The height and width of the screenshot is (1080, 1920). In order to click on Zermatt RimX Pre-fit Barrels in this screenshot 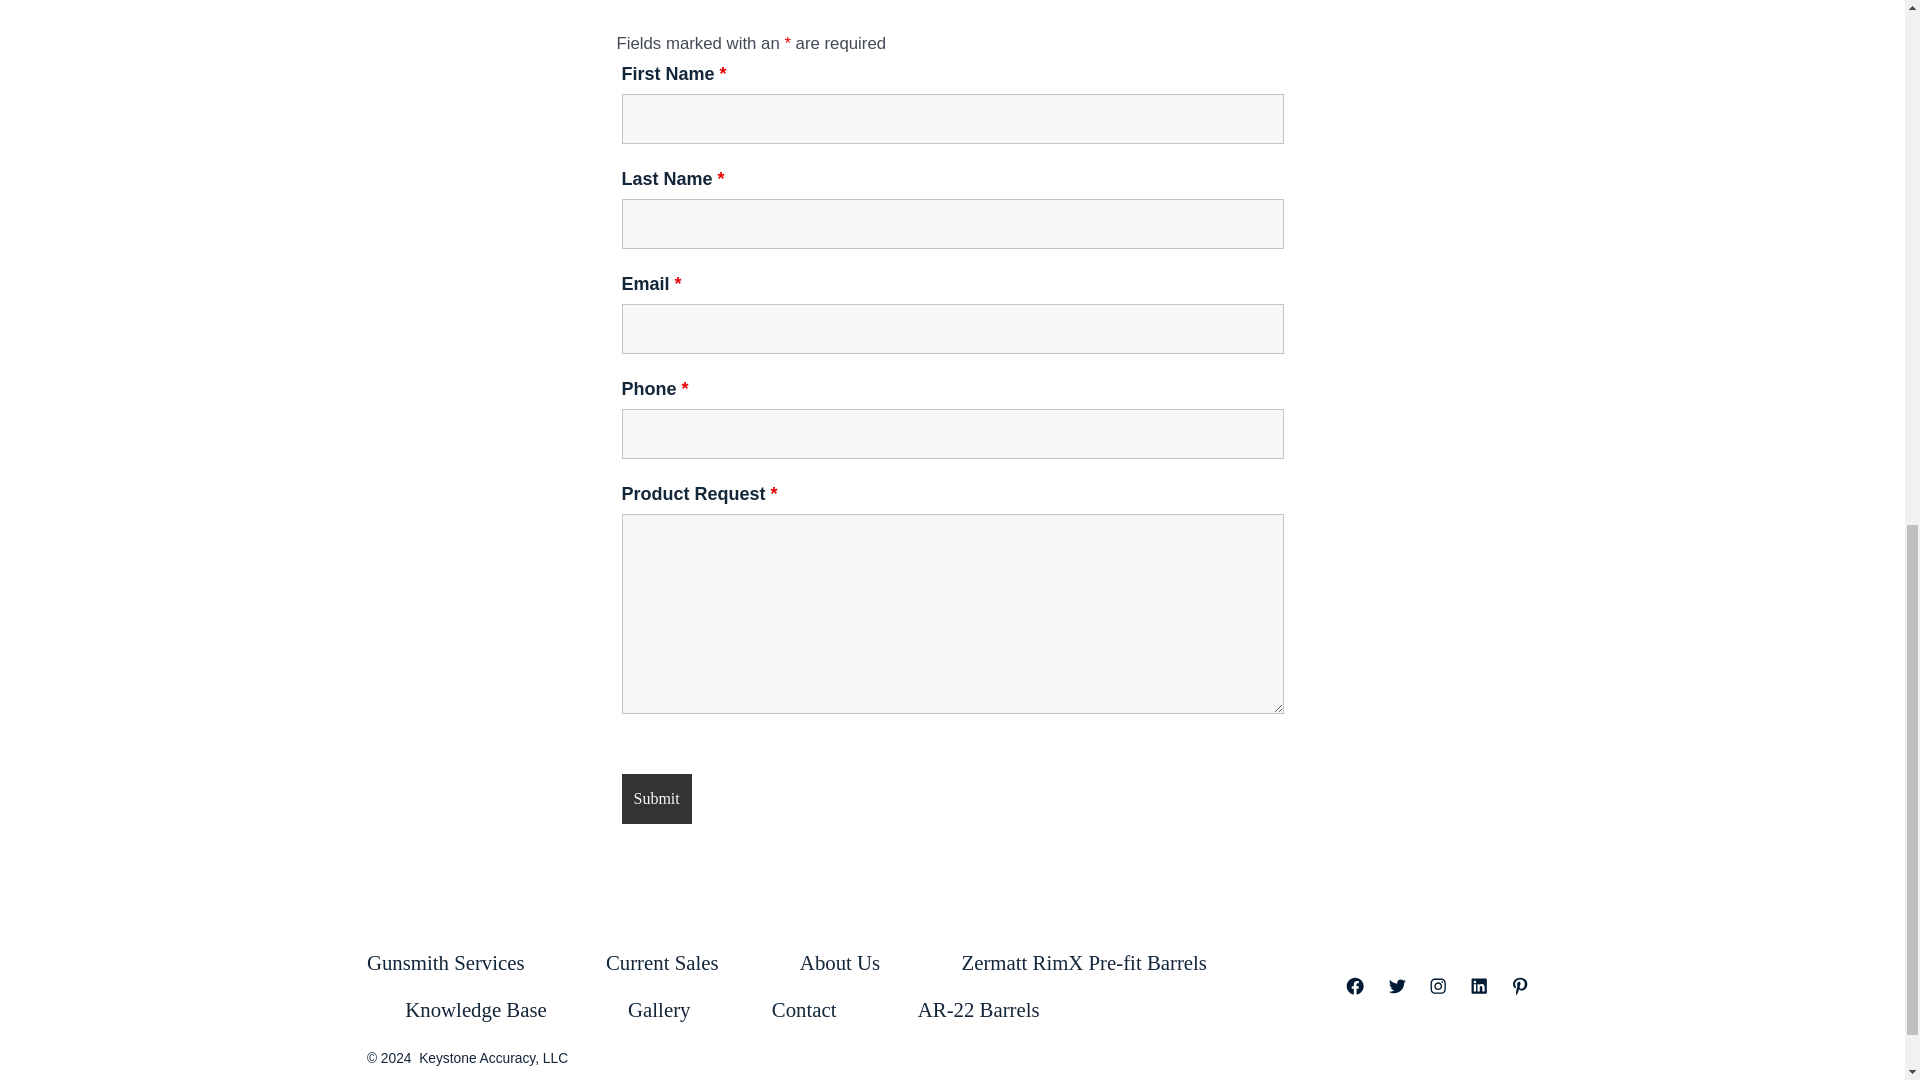, I will do `click(1084, 963)`.